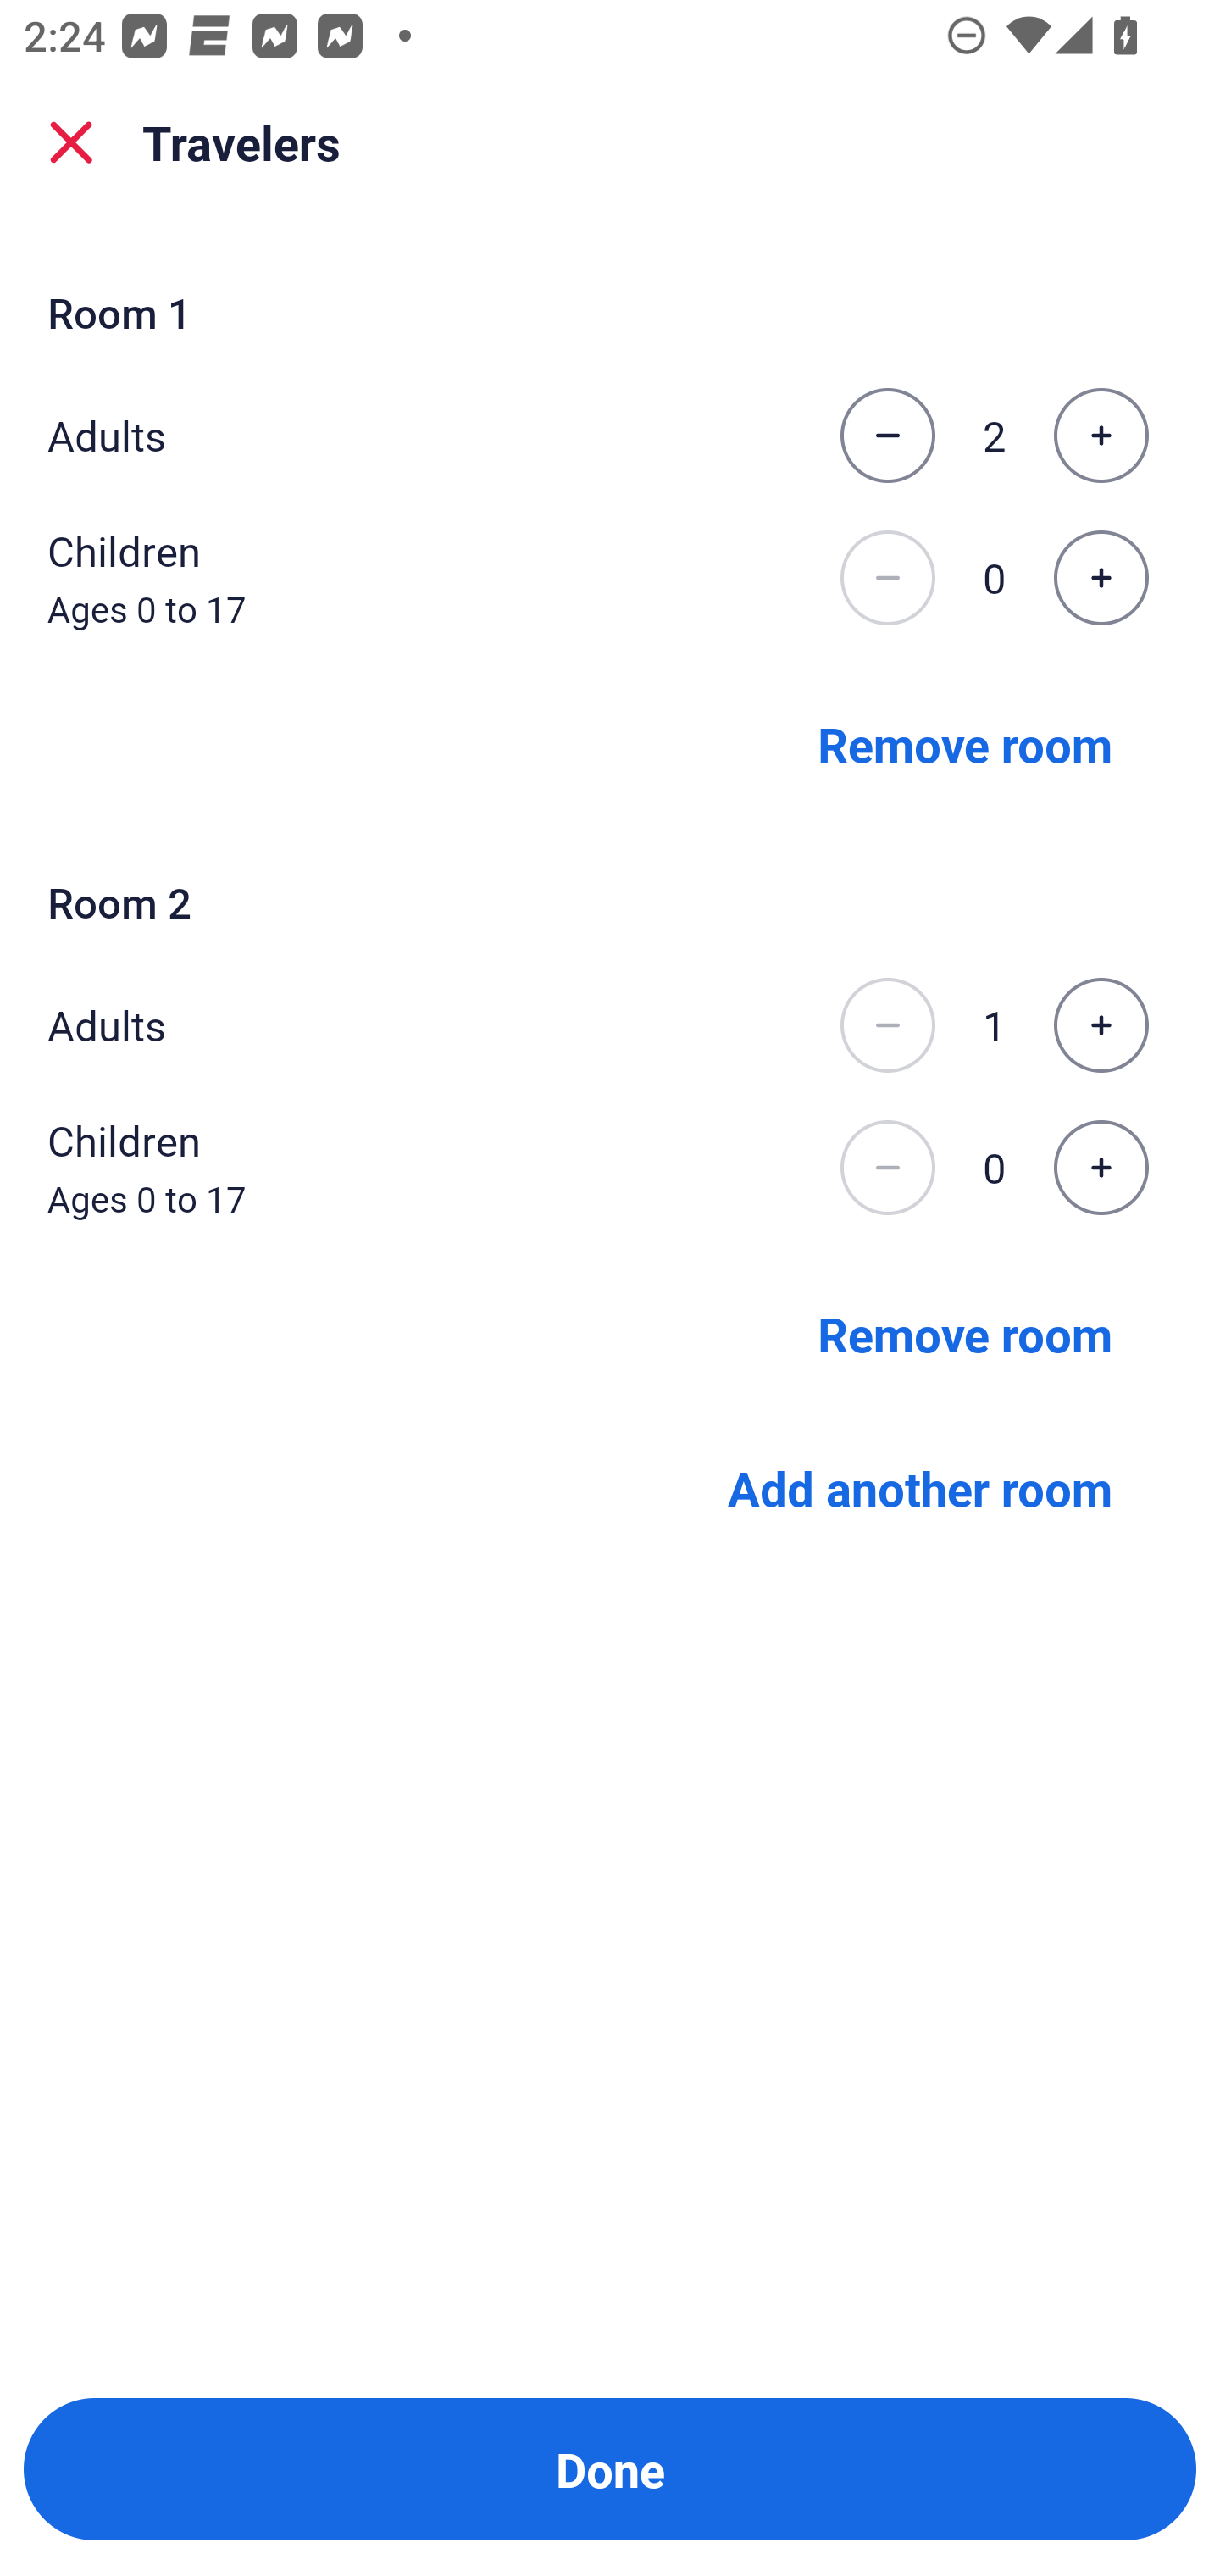  I want to click on close, so click(71, 142).